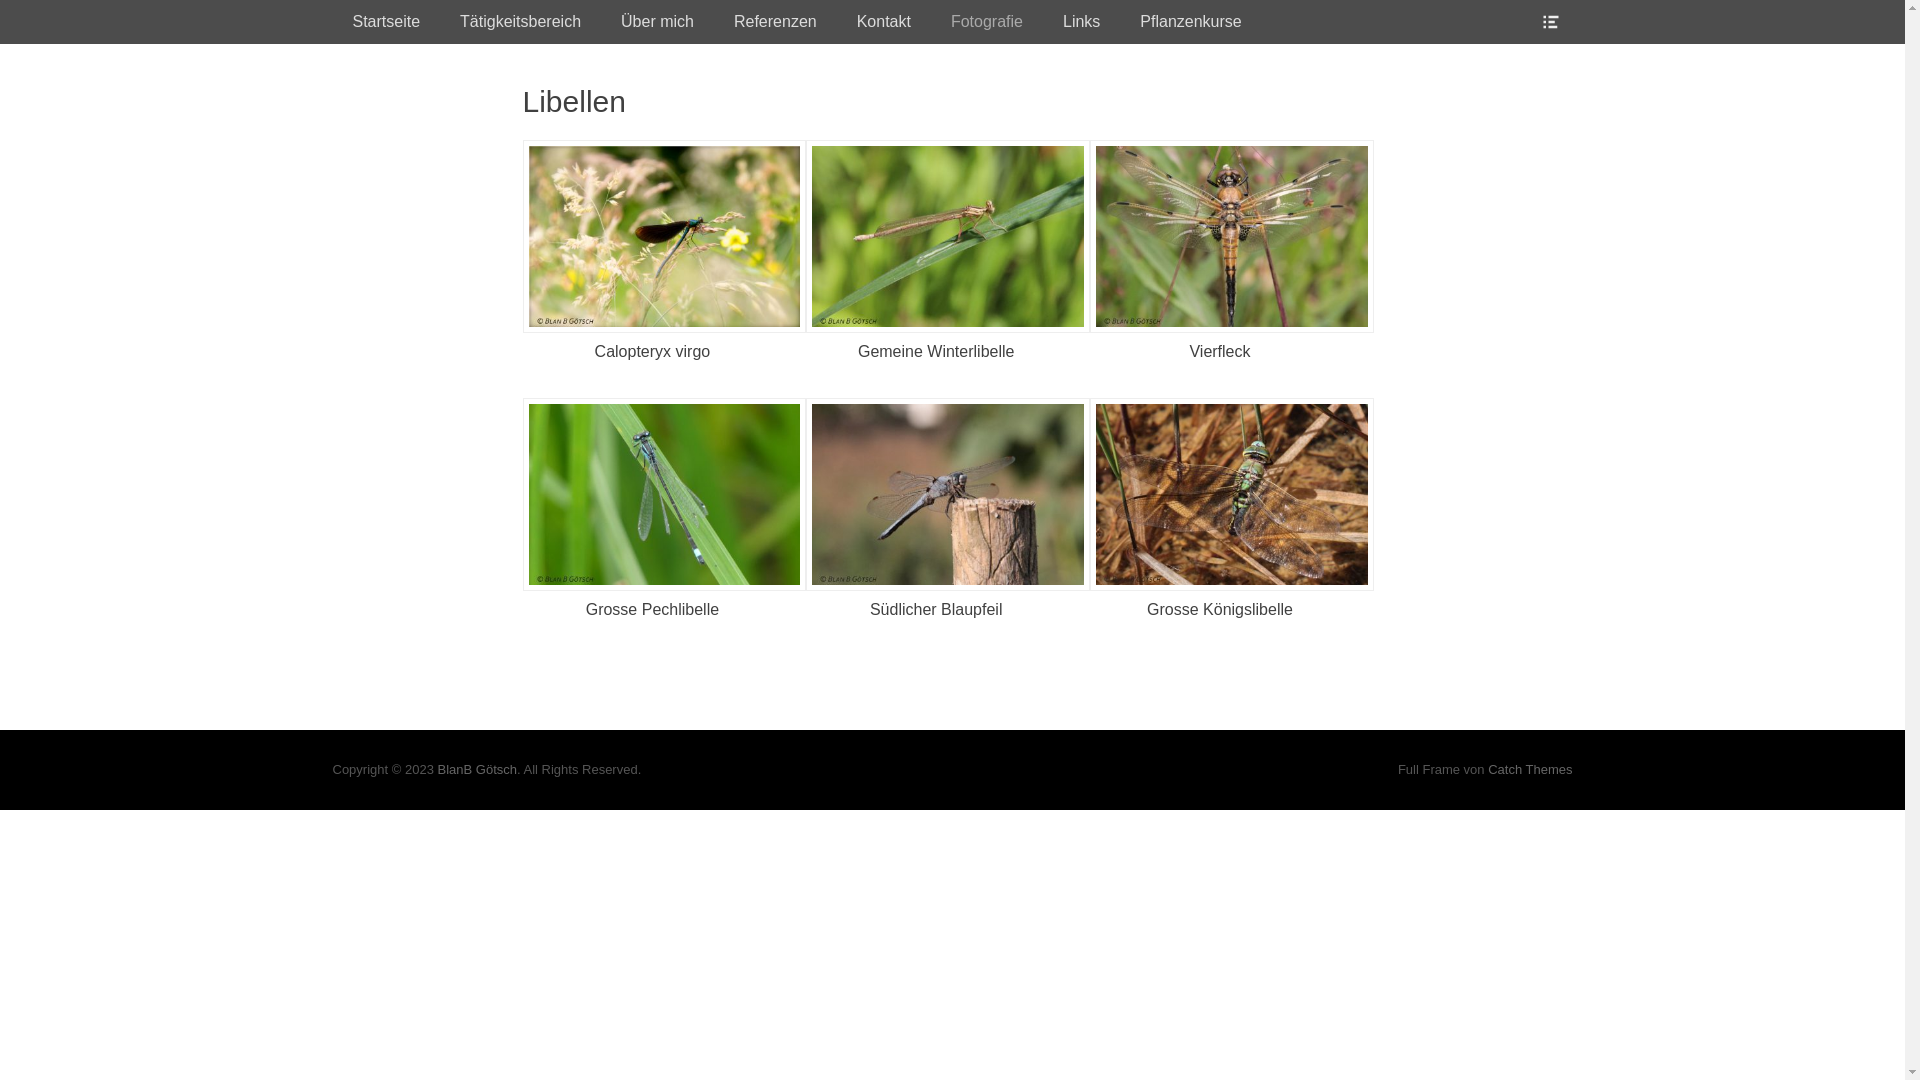 This screenshot has height=1080, width=1920. I want to click on Kontakt, so click(884, 22).